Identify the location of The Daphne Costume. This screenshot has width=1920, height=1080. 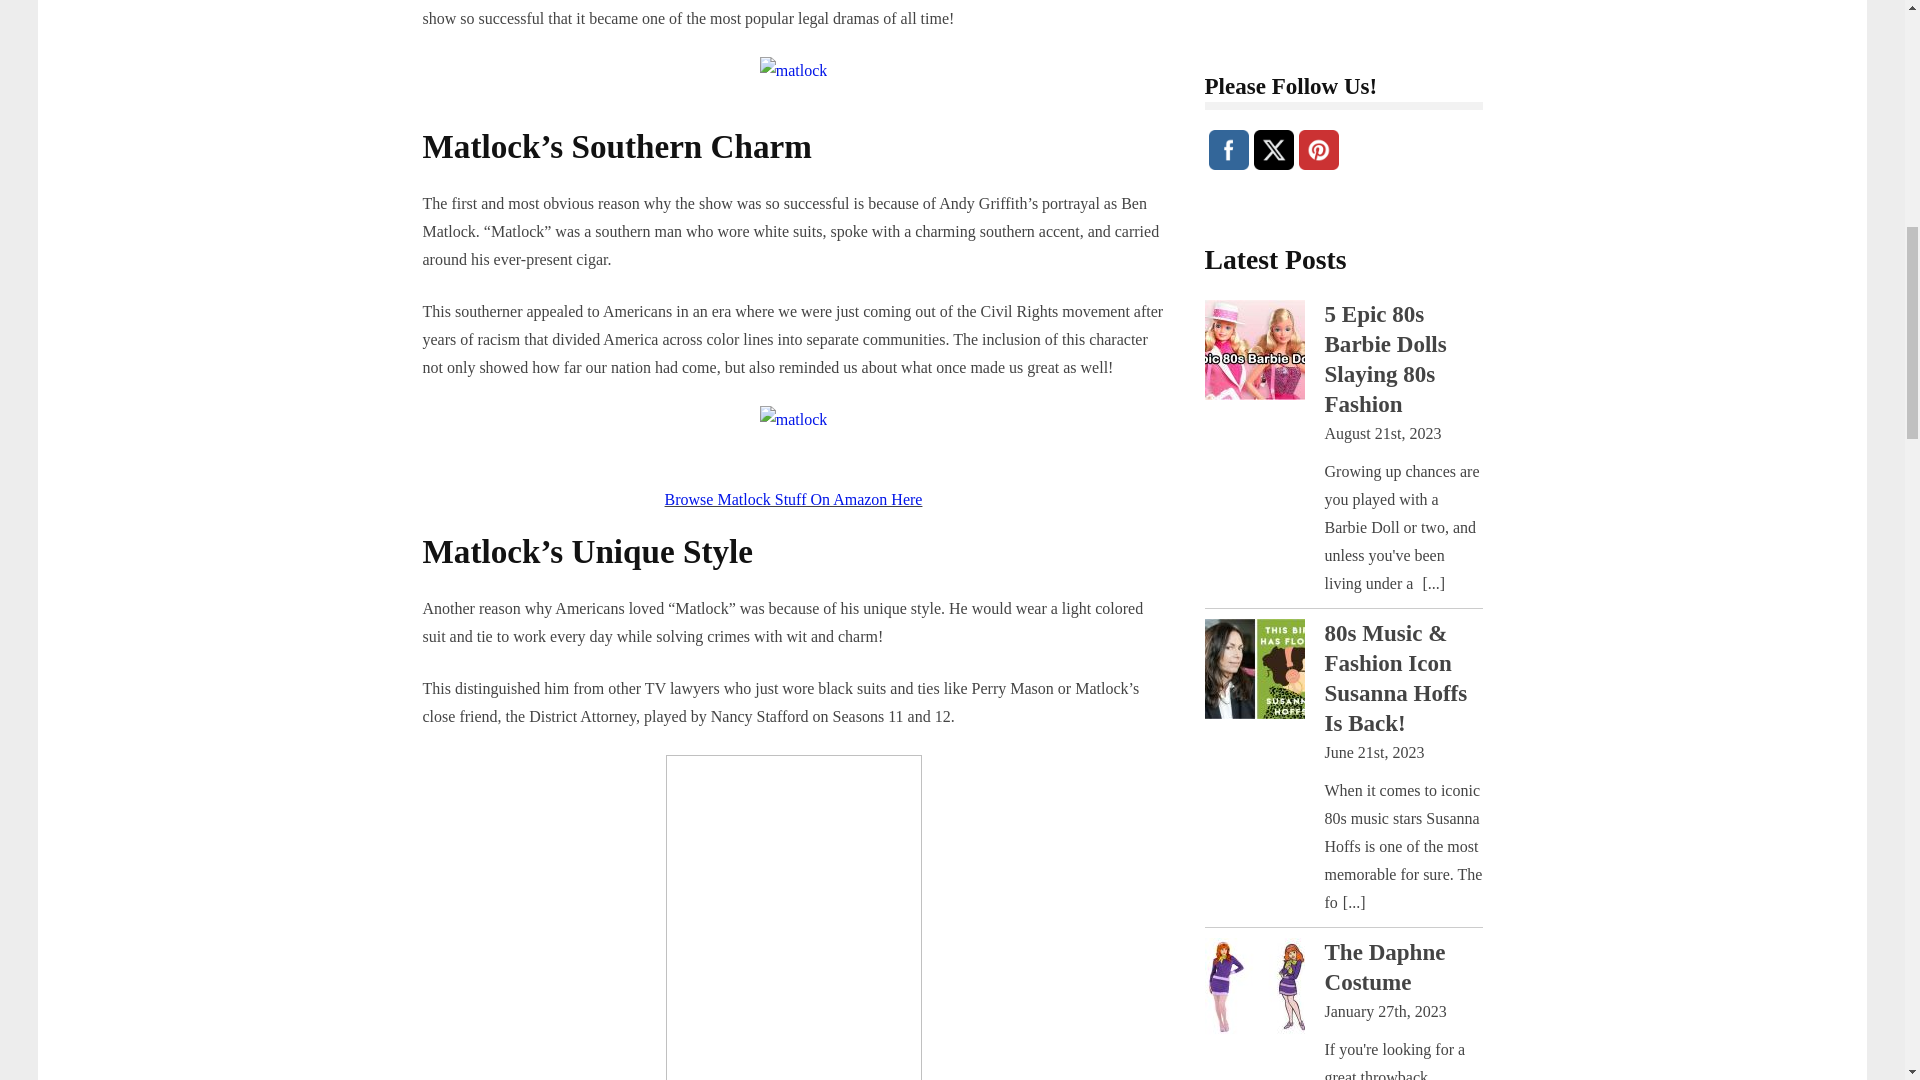
(1384, 94).